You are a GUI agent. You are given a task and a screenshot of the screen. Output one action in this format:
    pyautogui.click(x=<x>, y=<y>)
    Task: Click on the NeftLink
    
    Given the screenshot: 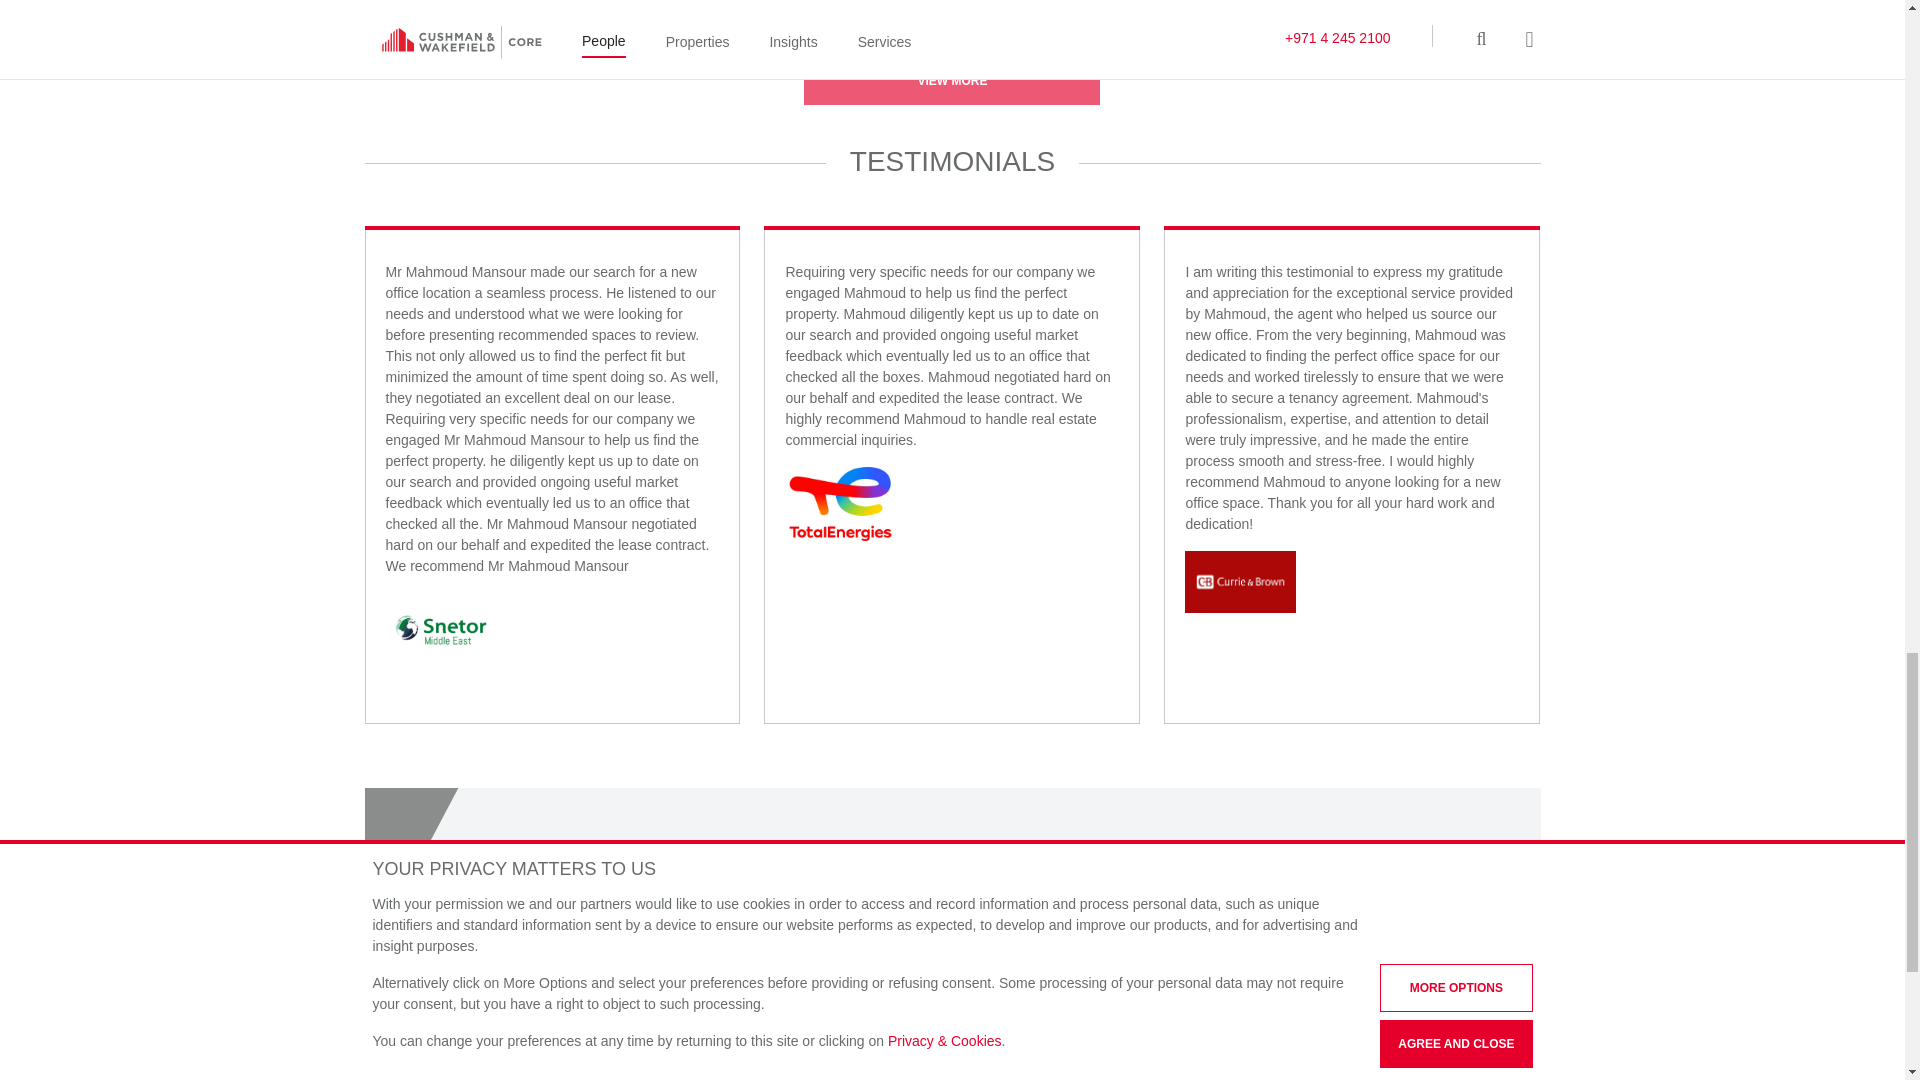 What is the action you would take?
    pyautogui.click(x=579, y=12)
    